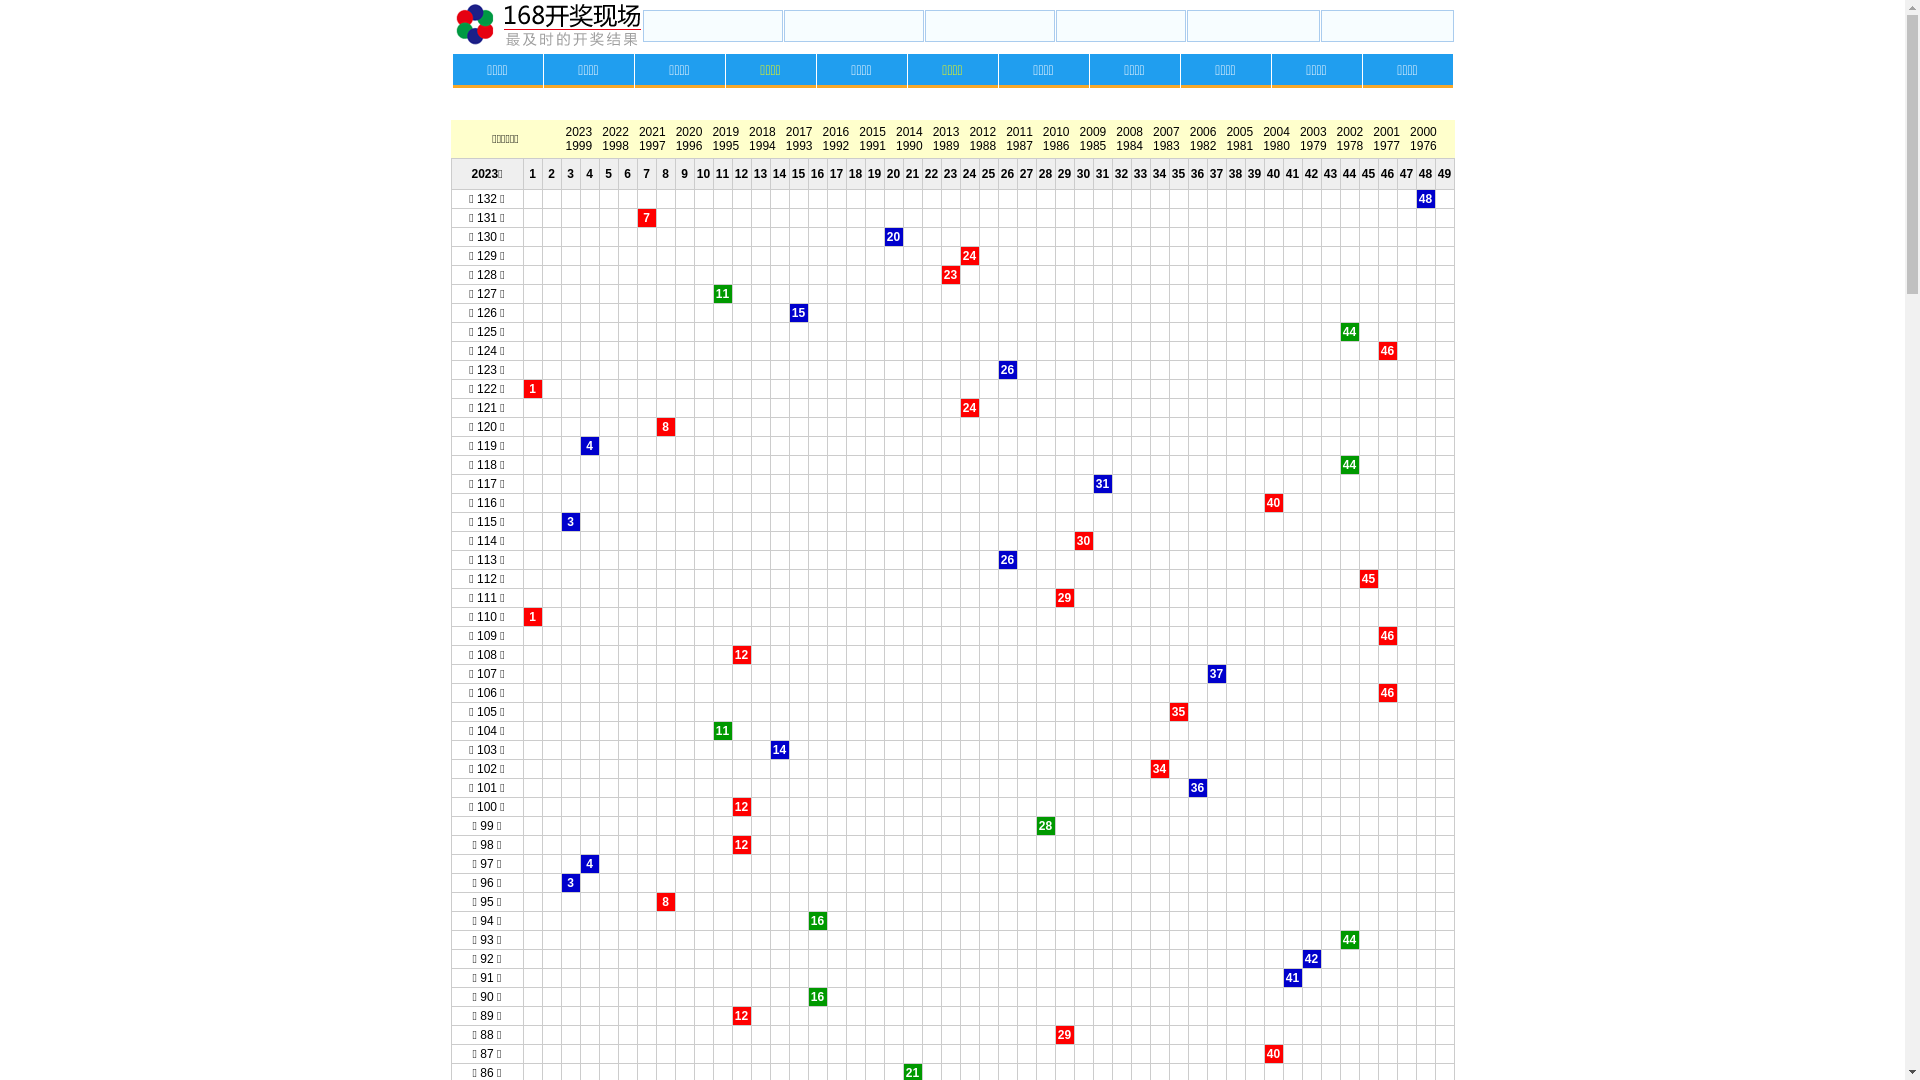  Describe the element at coordinates (1204, 146) in the screenshot. I see `1982` at that location.